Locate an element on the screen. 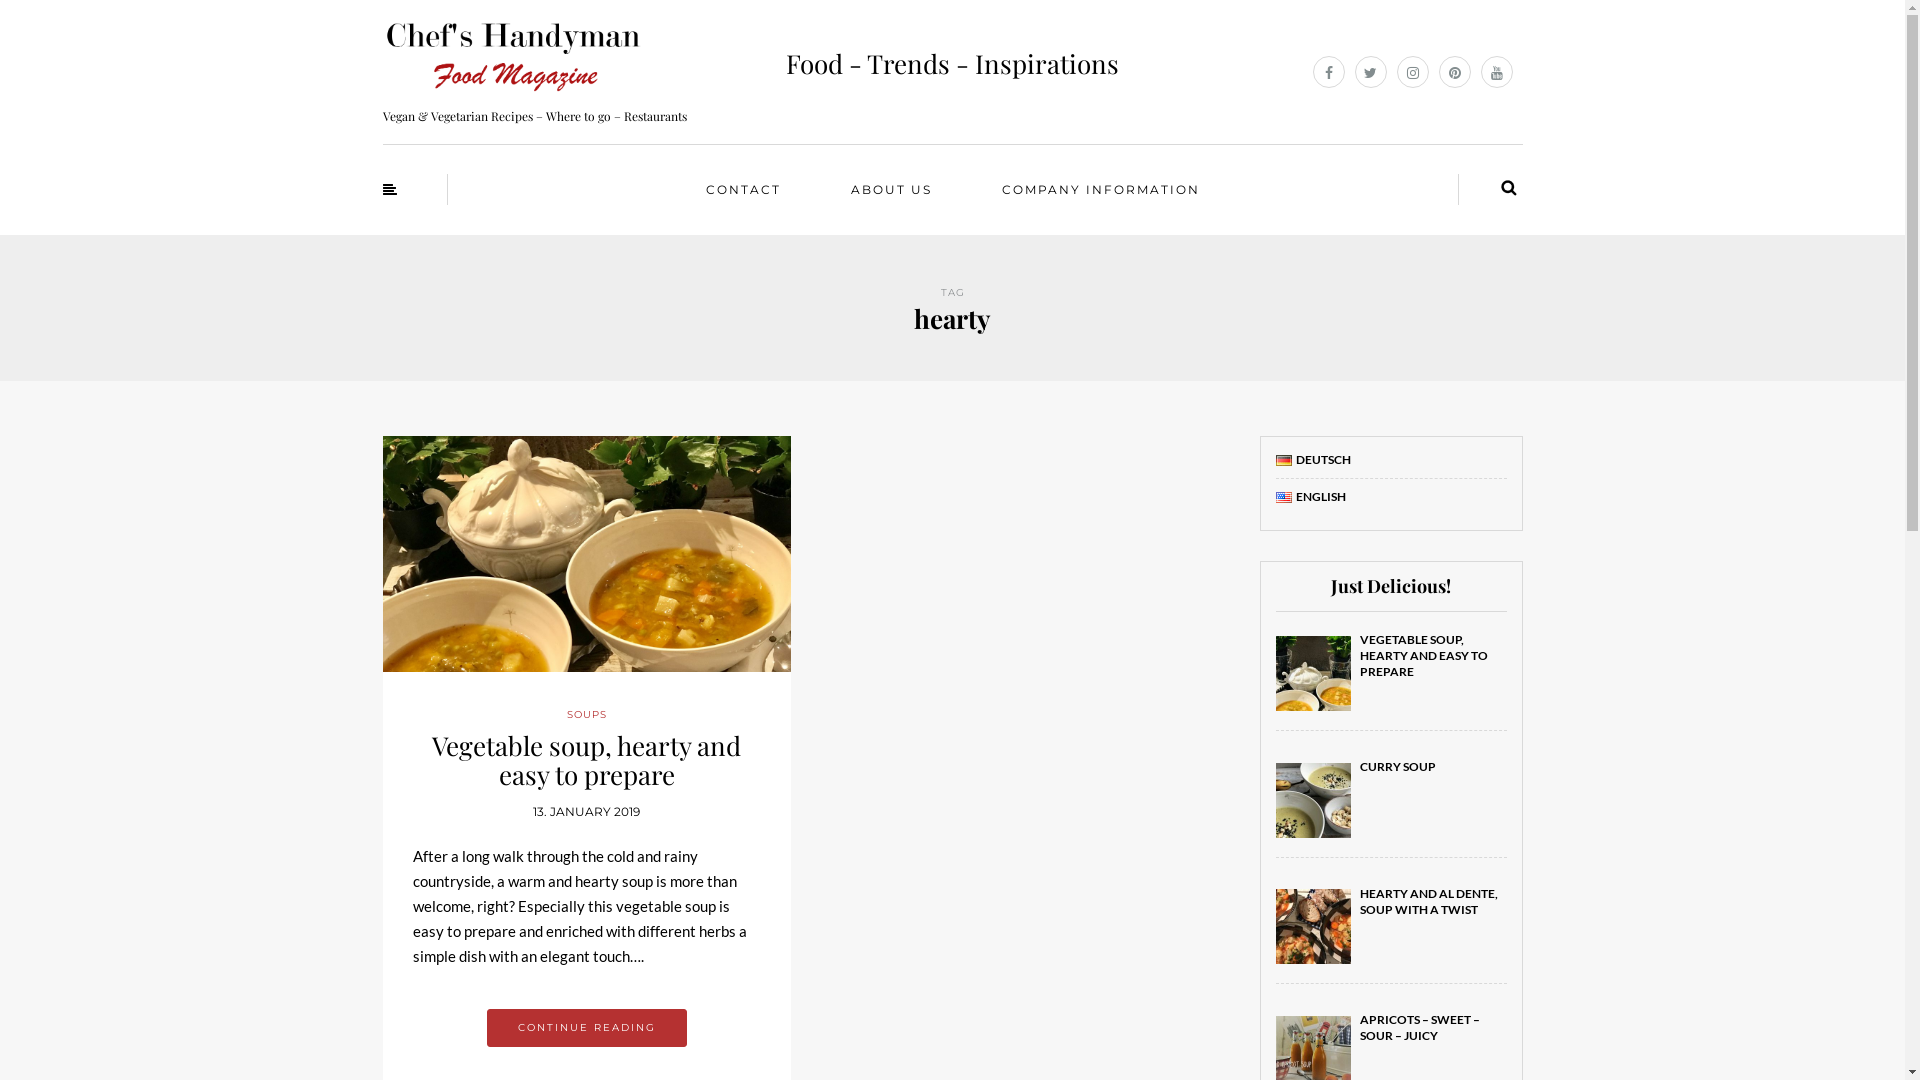 This screenshot has height=1080, width=1920. COMPANY INFORMATION is located at coordinates (1100, 190).